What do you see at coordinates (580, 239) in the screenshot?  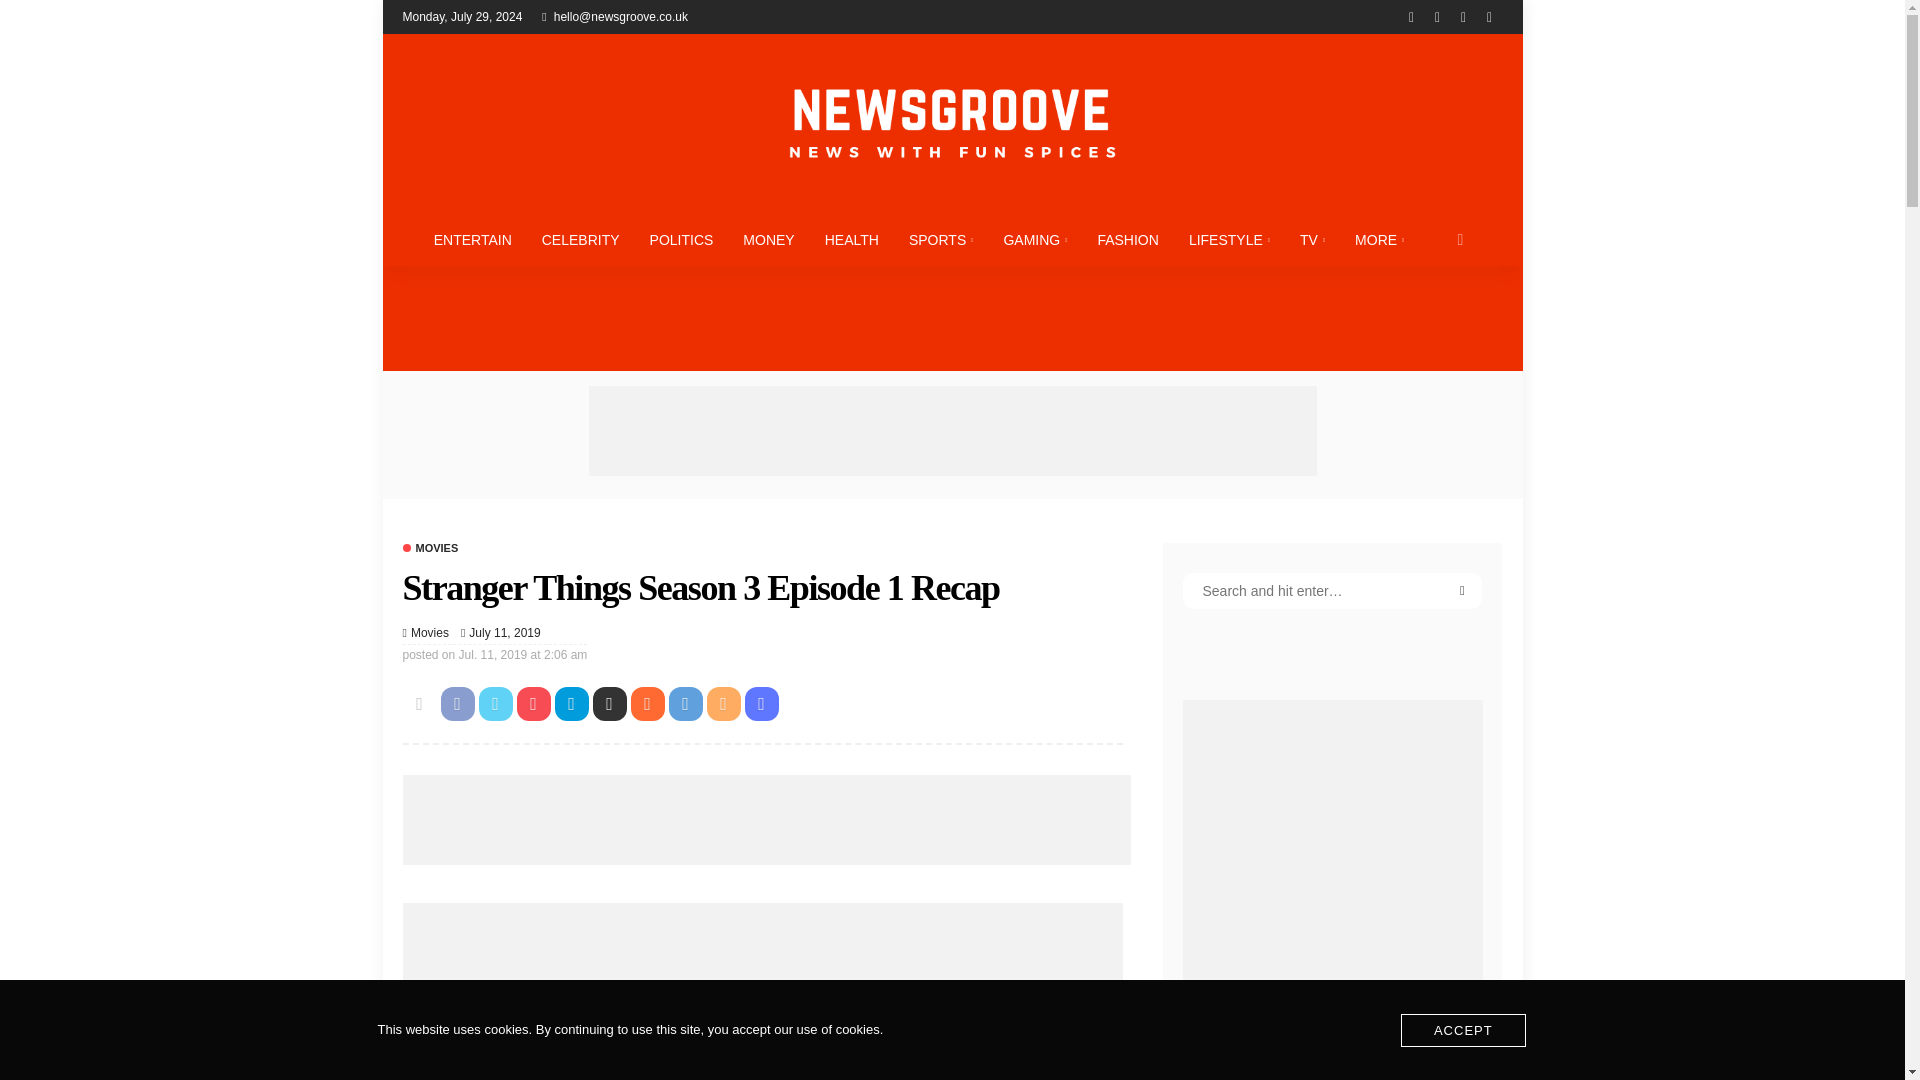 I see `CELEBRITY` at bounding box center [580, 239].